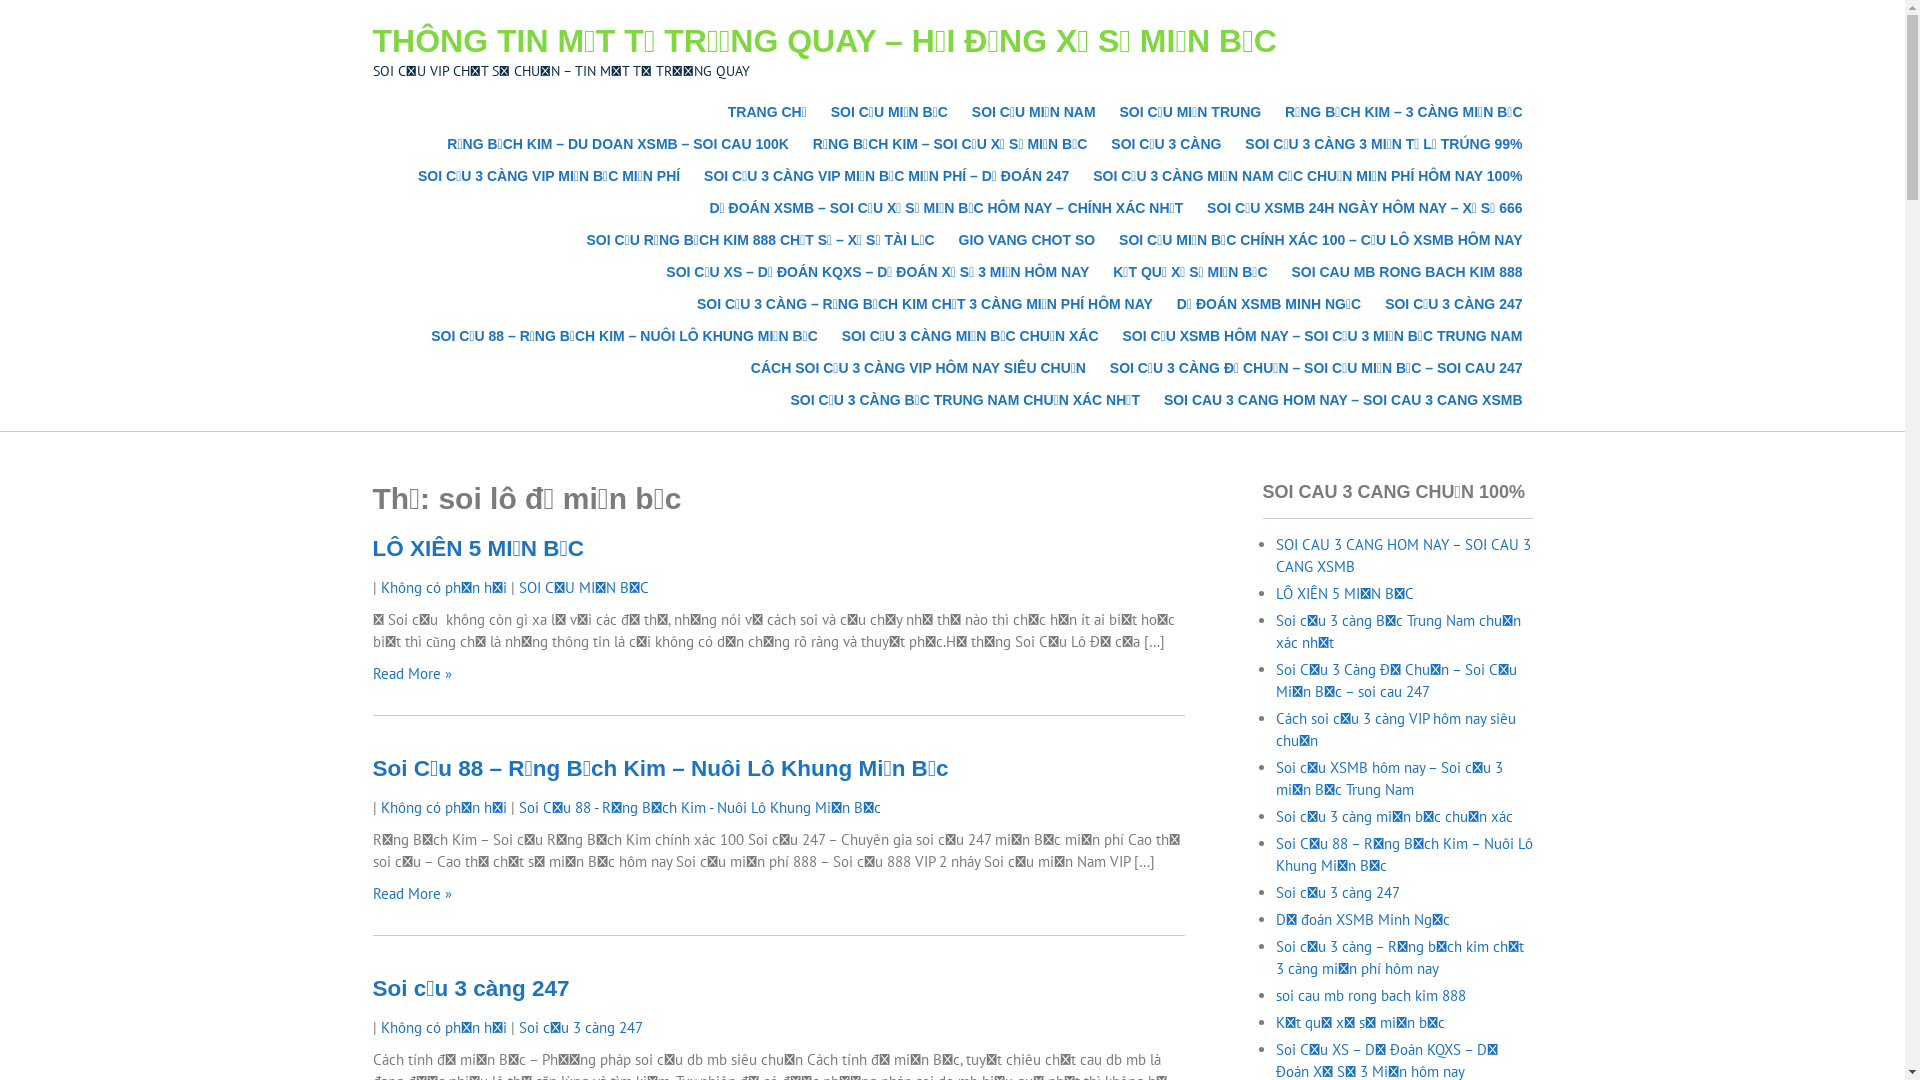  I want to click on soi cau mb rong bach kim 888, so click(1371, 996).